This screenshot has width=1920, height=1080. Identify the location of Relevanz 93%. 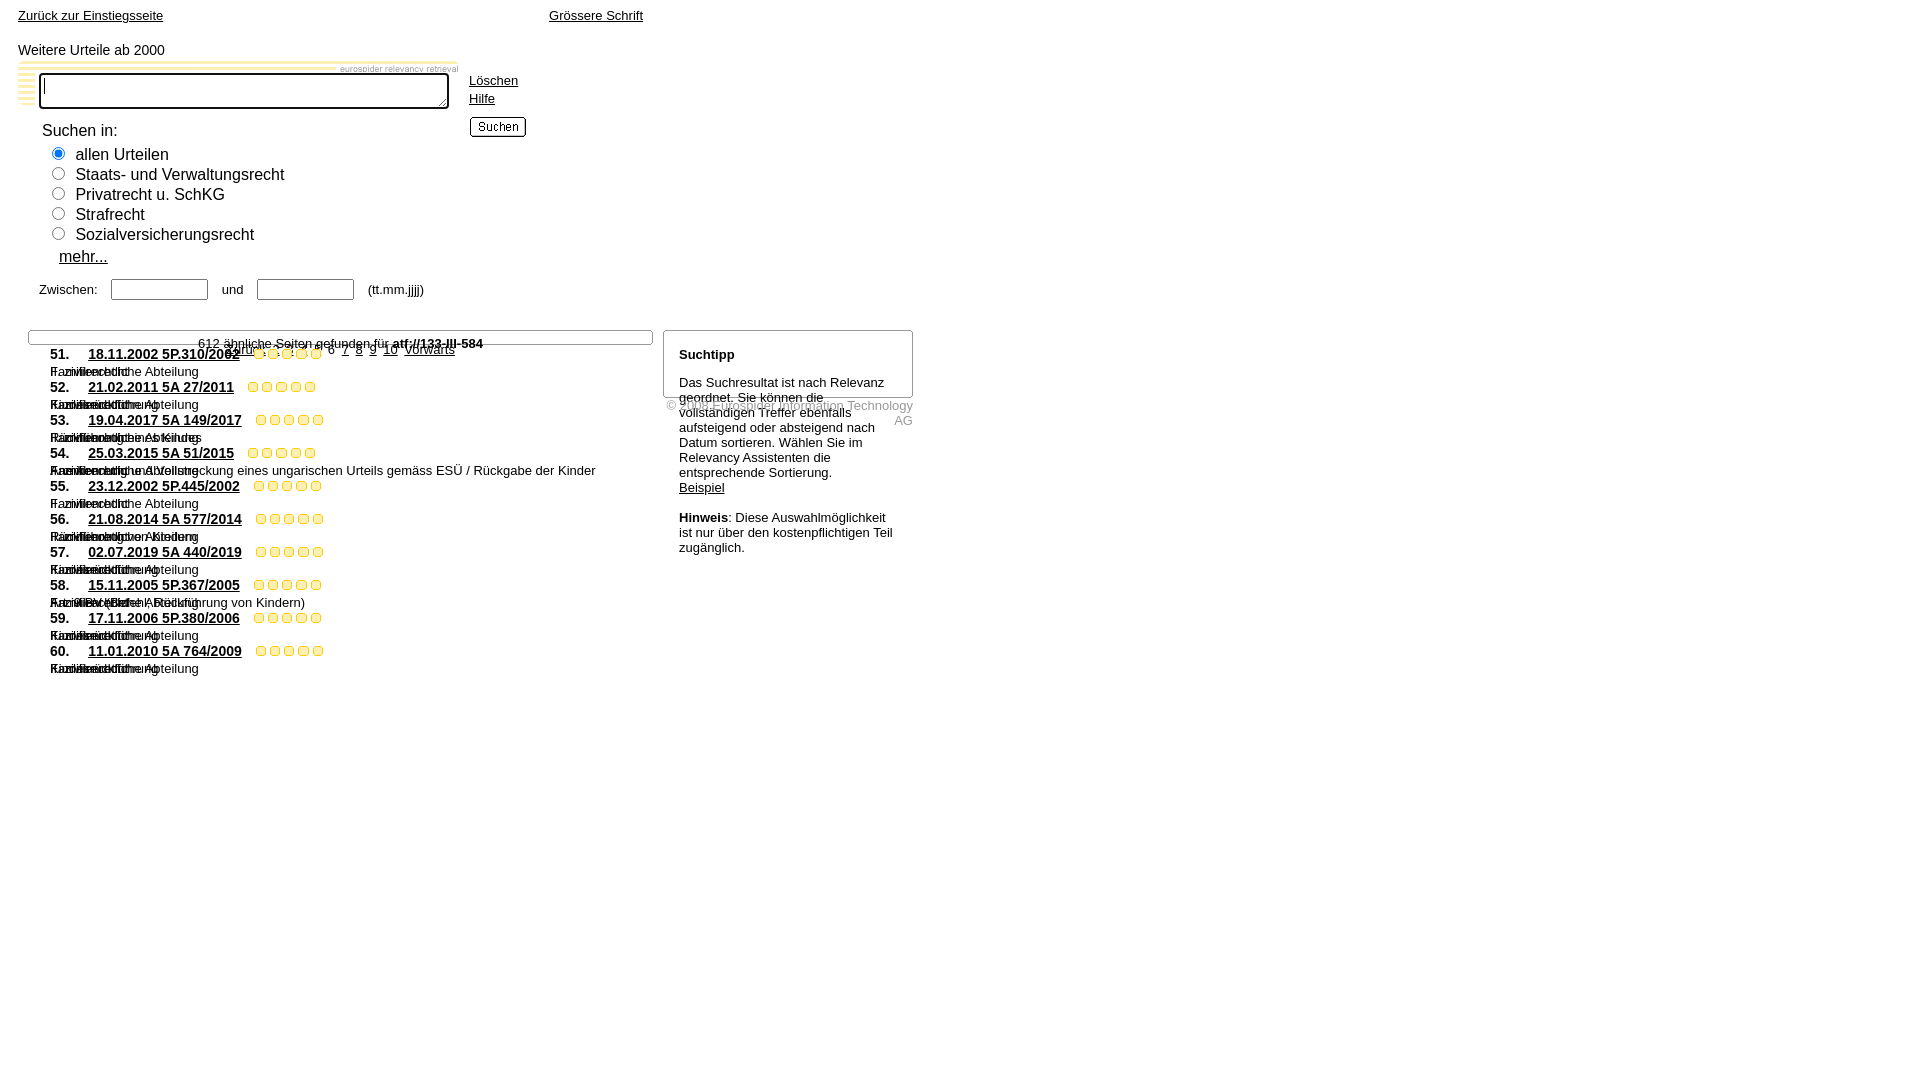
(267, 387).